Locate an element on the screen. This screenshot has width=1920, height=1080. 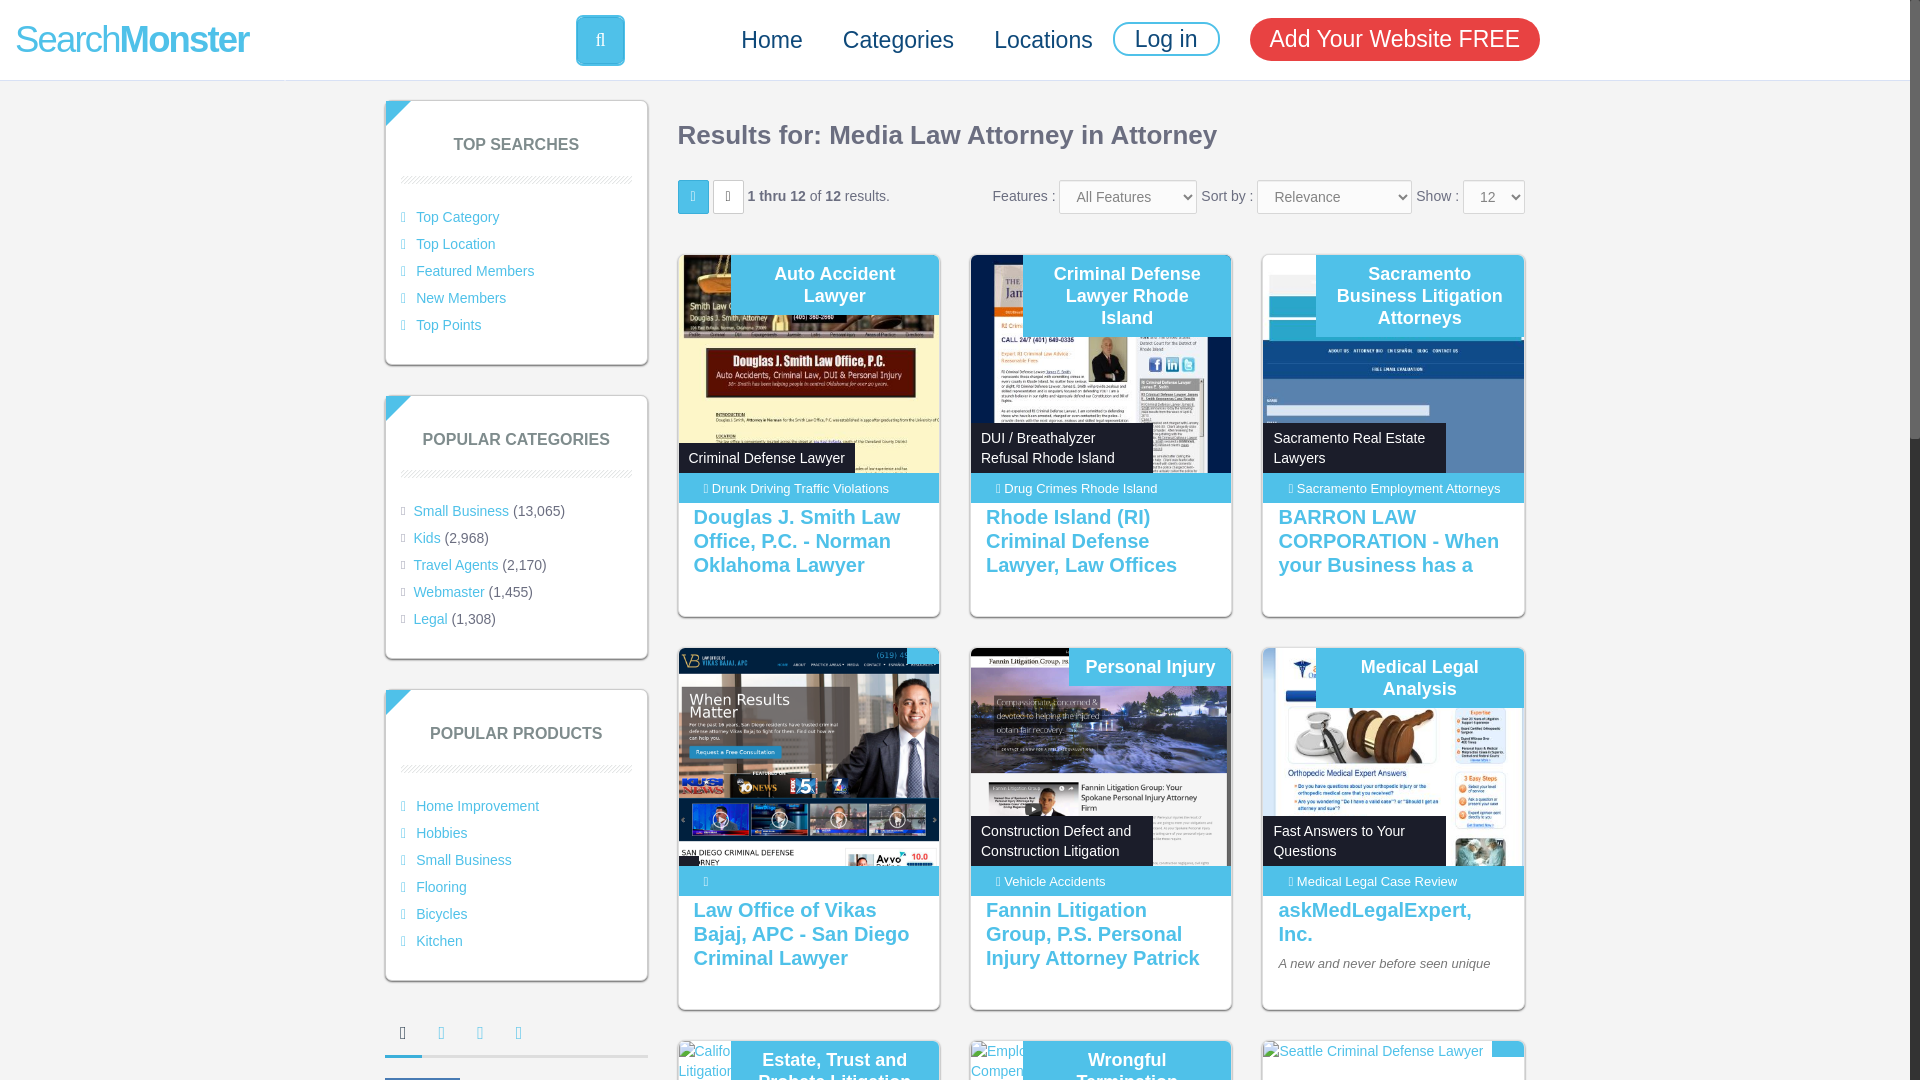
New Members is located at coordinates (454, 298).